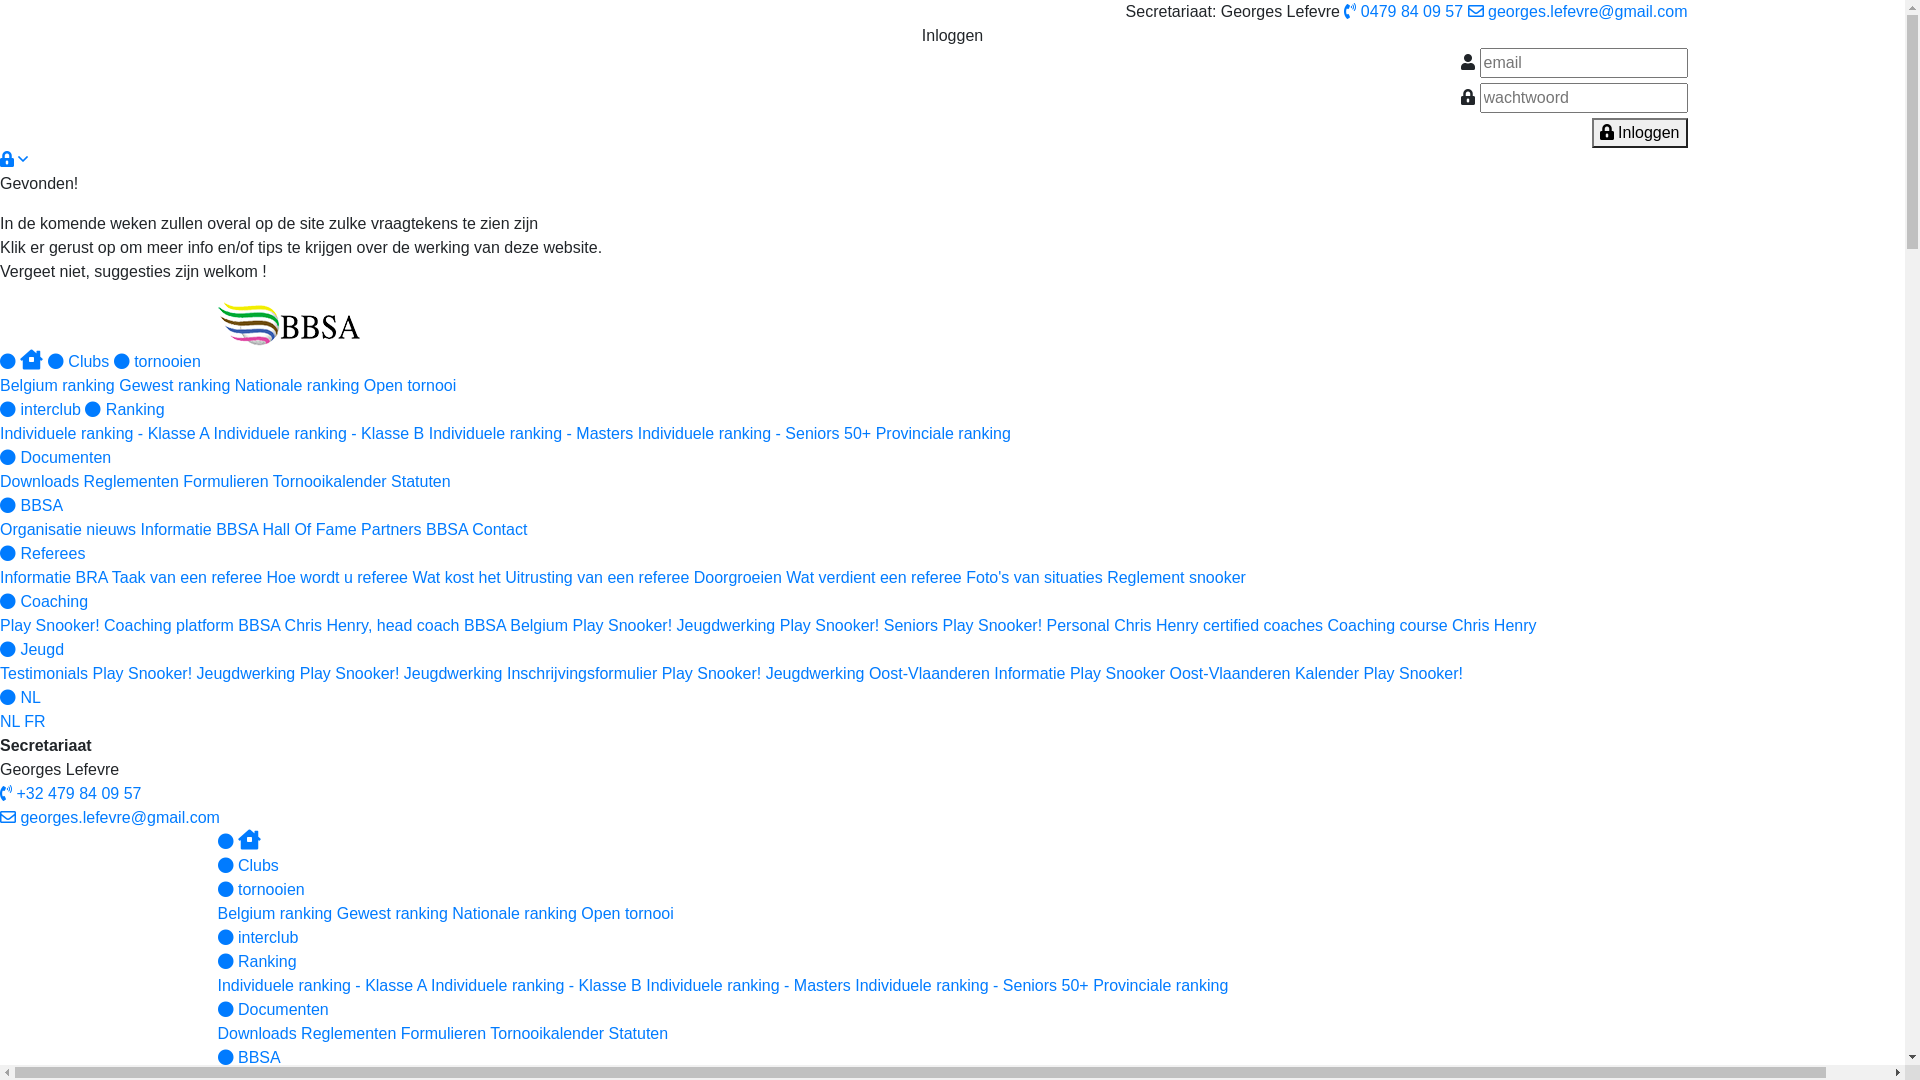 The width and height of the screenshot is (1920, 1080). I want to click on Play Snooker! Coaching platform BBSA, so click(140, 626).